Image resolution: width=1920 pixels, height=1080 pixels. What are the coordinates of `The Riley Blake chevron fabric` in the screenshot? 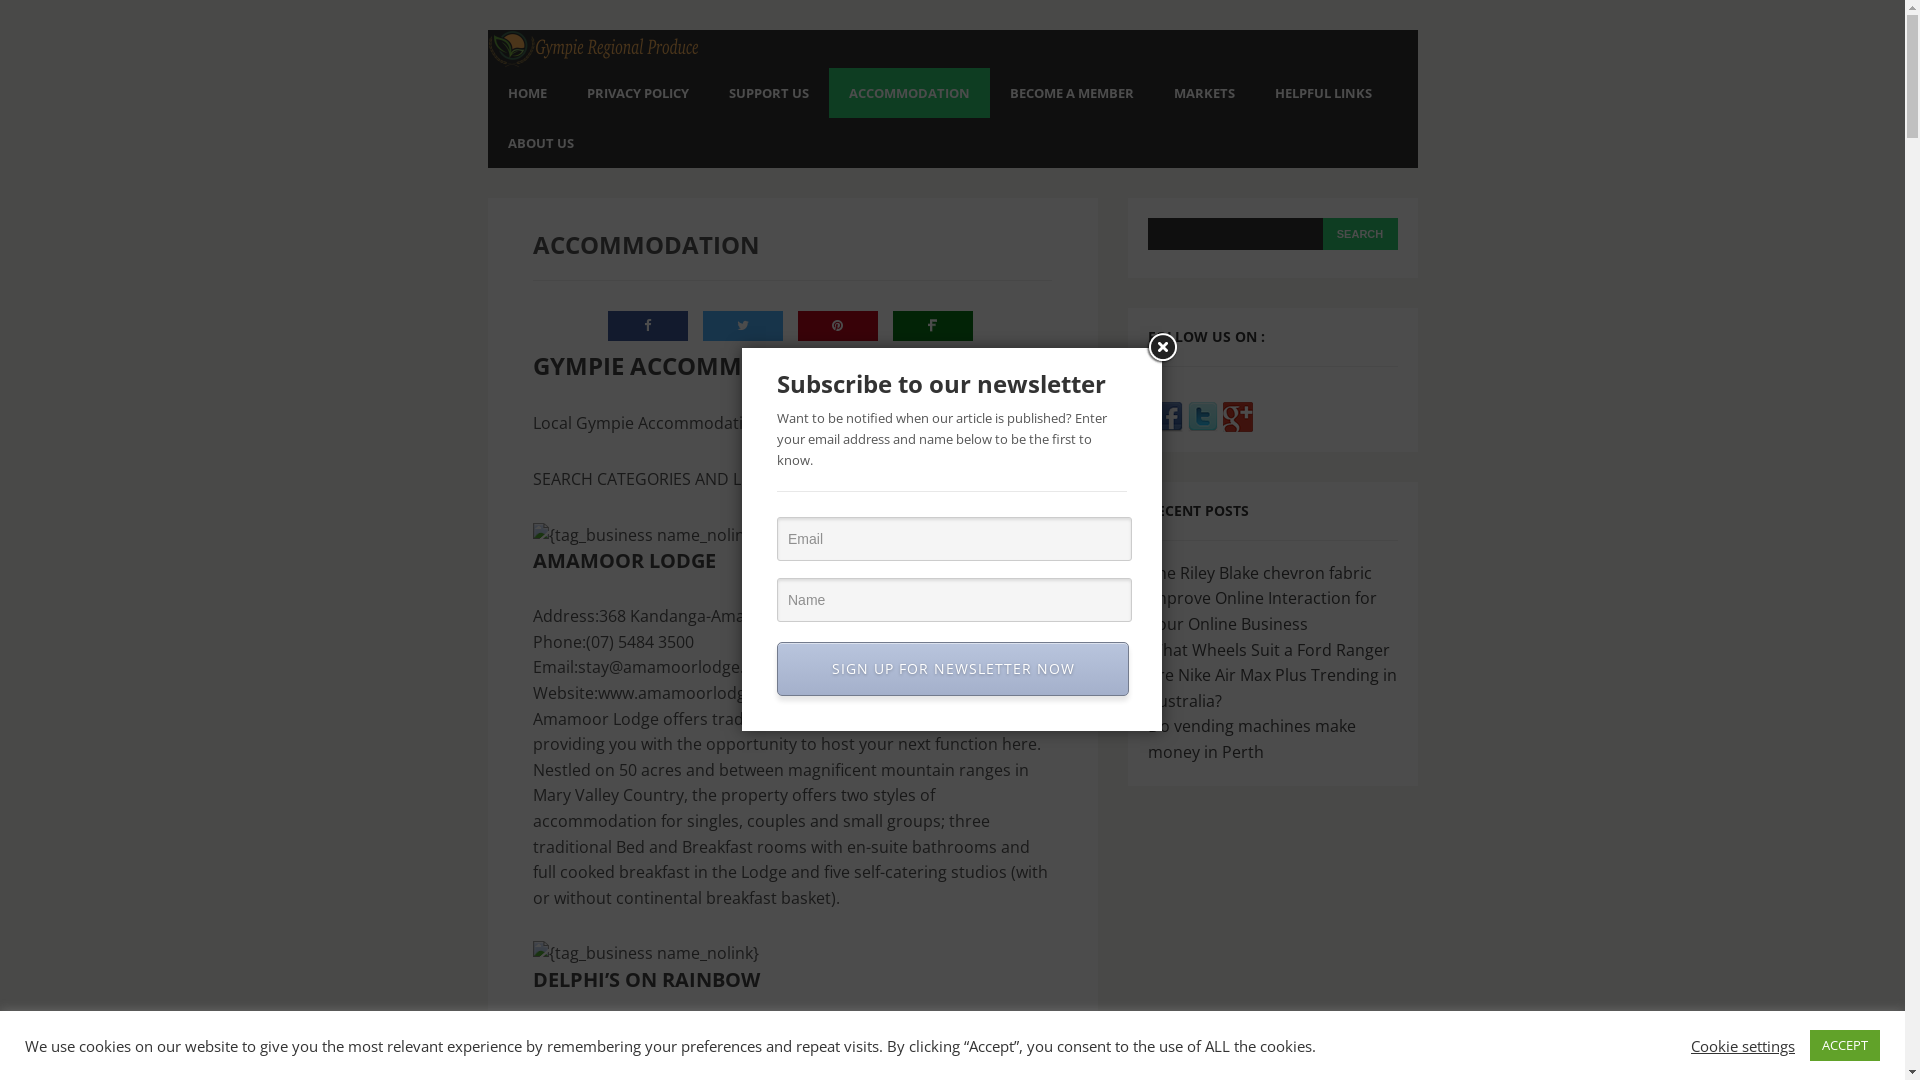 It's located at (1260, 573).